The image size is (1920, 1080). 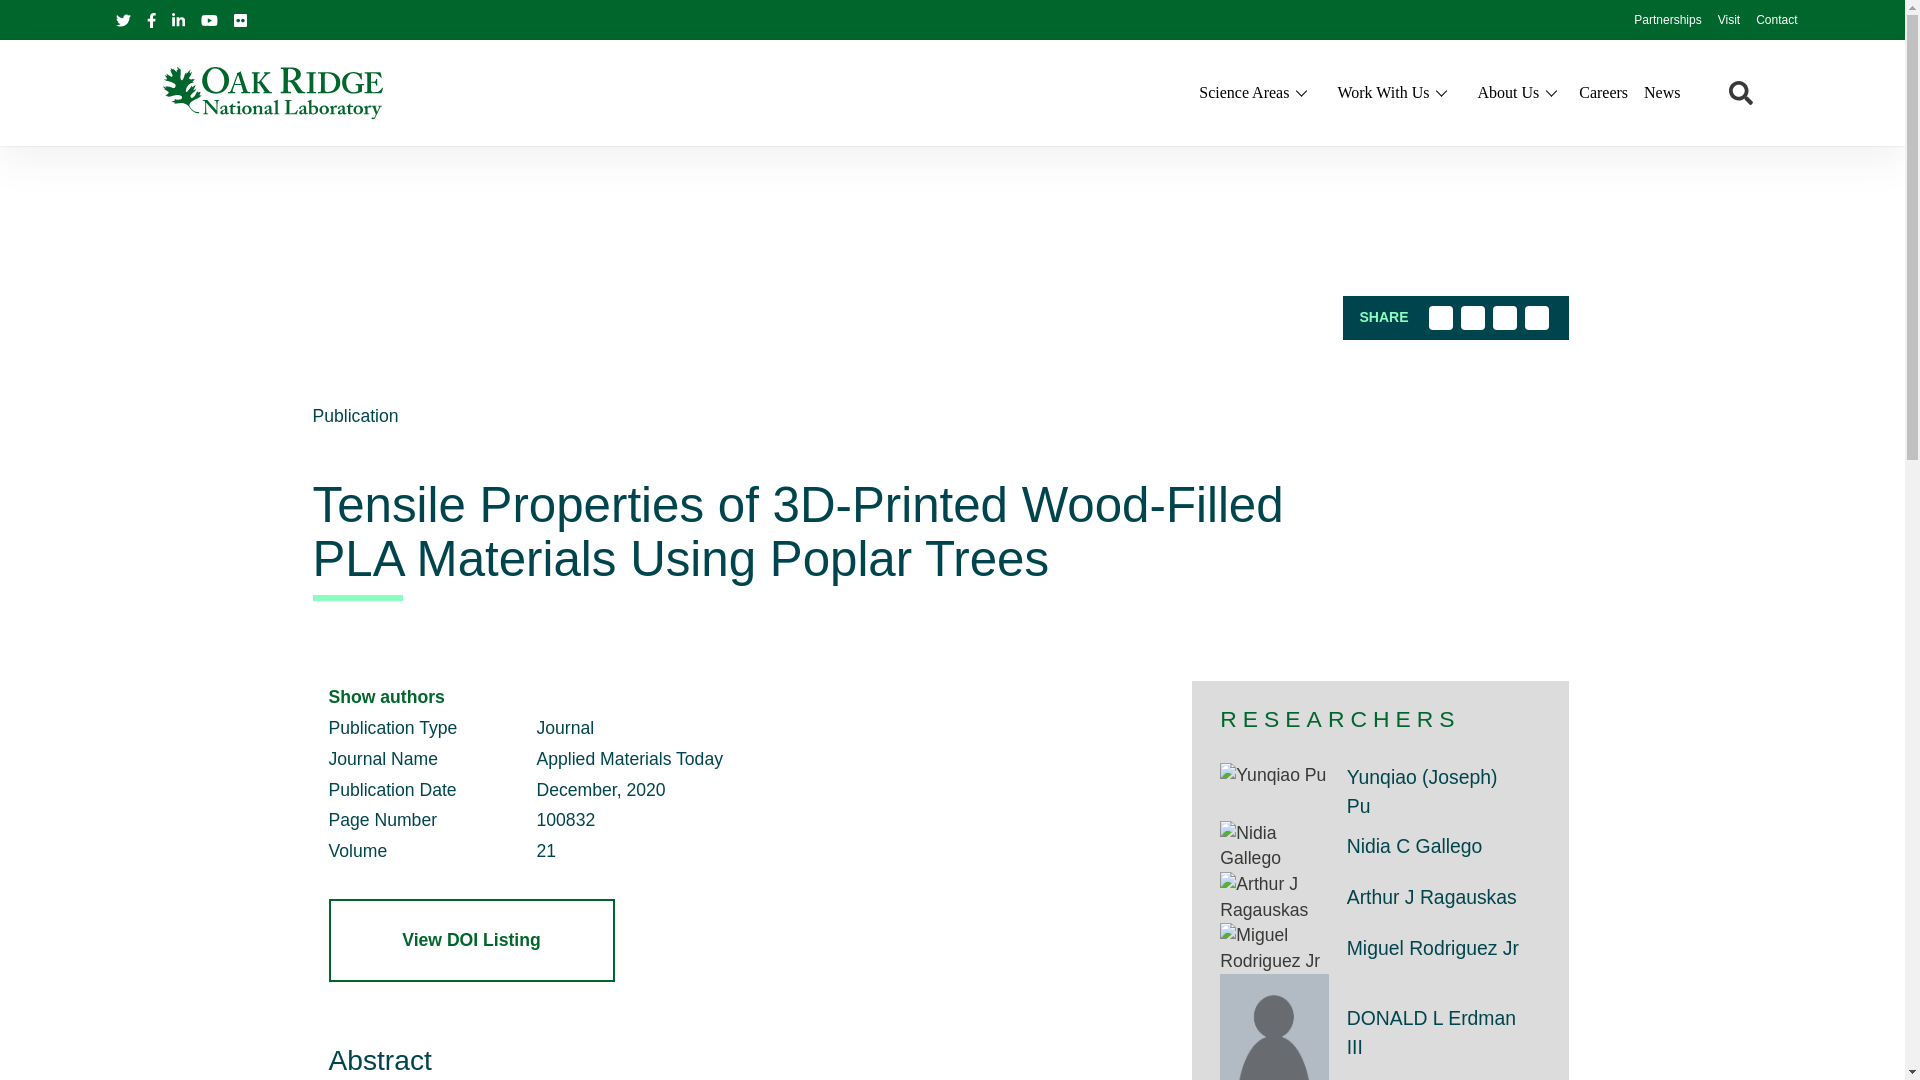 I want to click on flickr, so click(x=240, y=20).